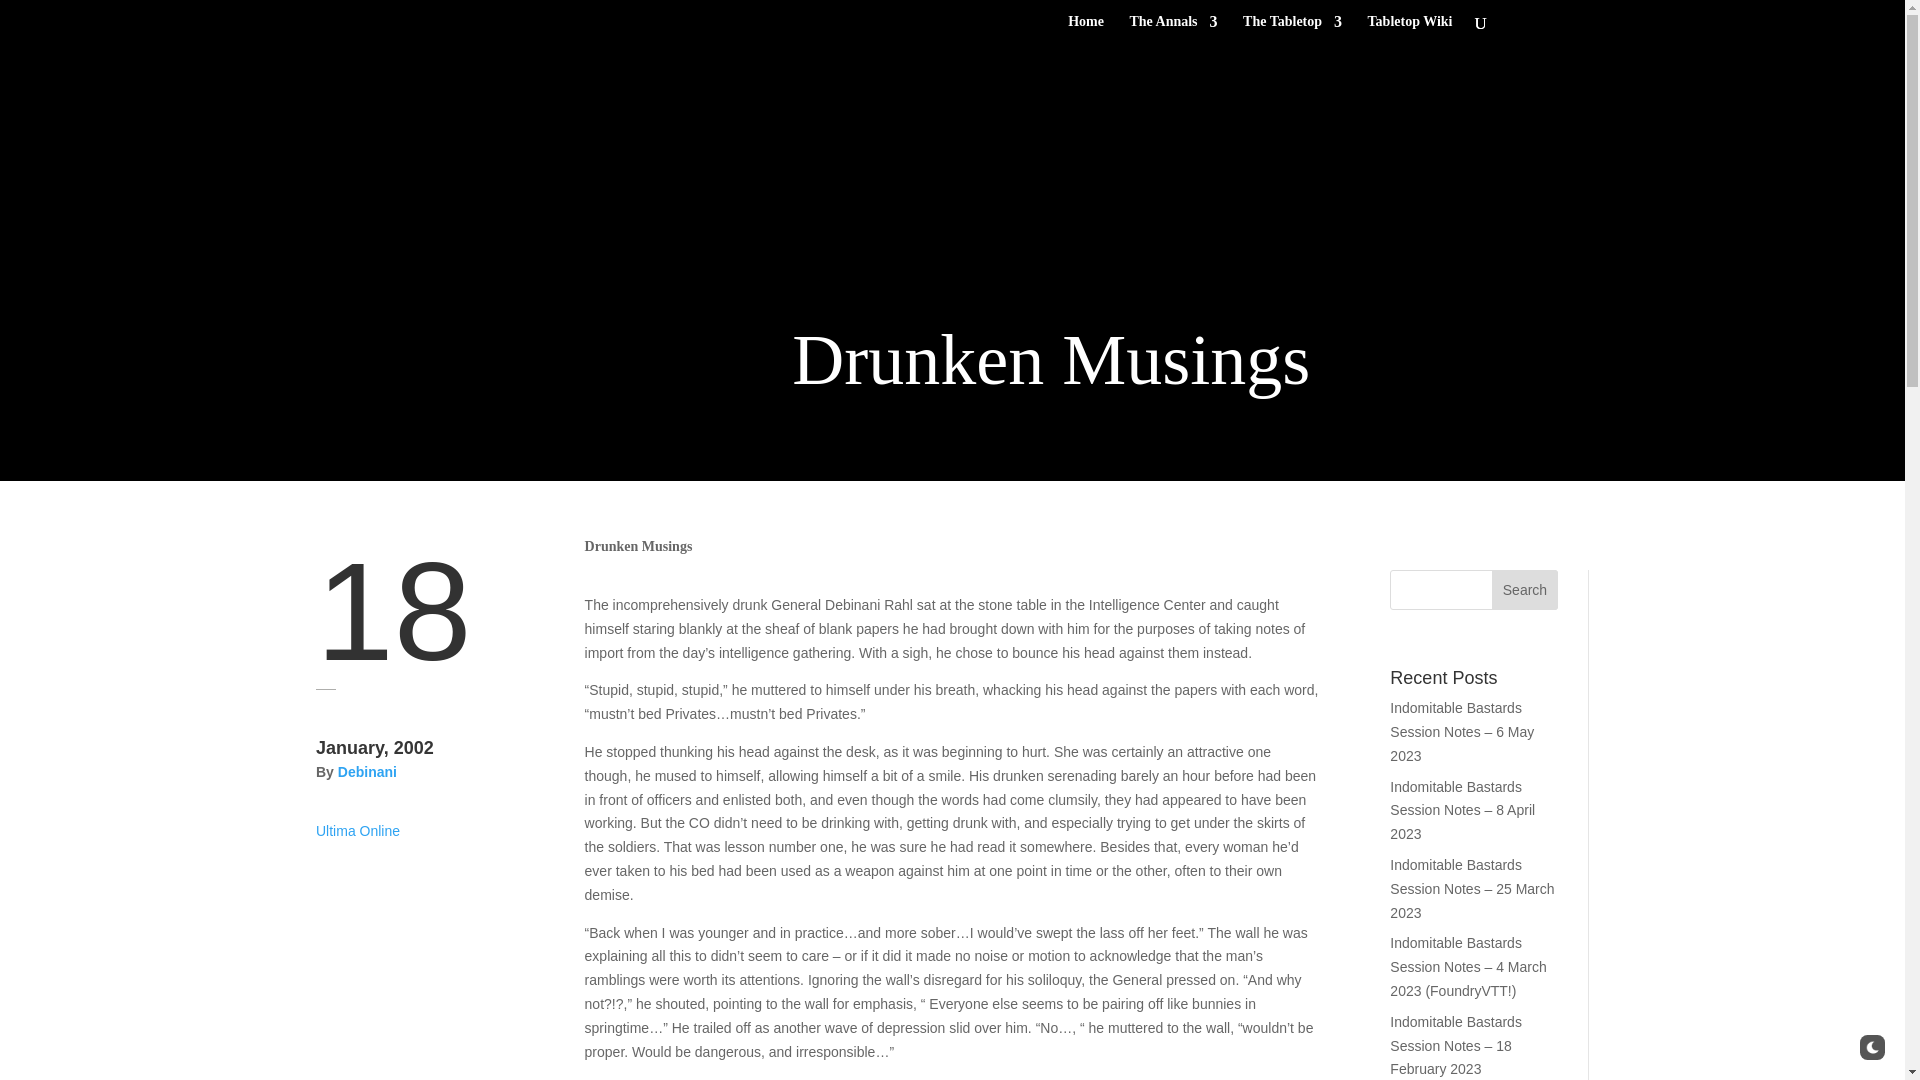 The width and height of the screenshot is (1920, 1080). Describe the element at coordinates (1172, 30) in the screenshot. I see `The Annals` at that location.